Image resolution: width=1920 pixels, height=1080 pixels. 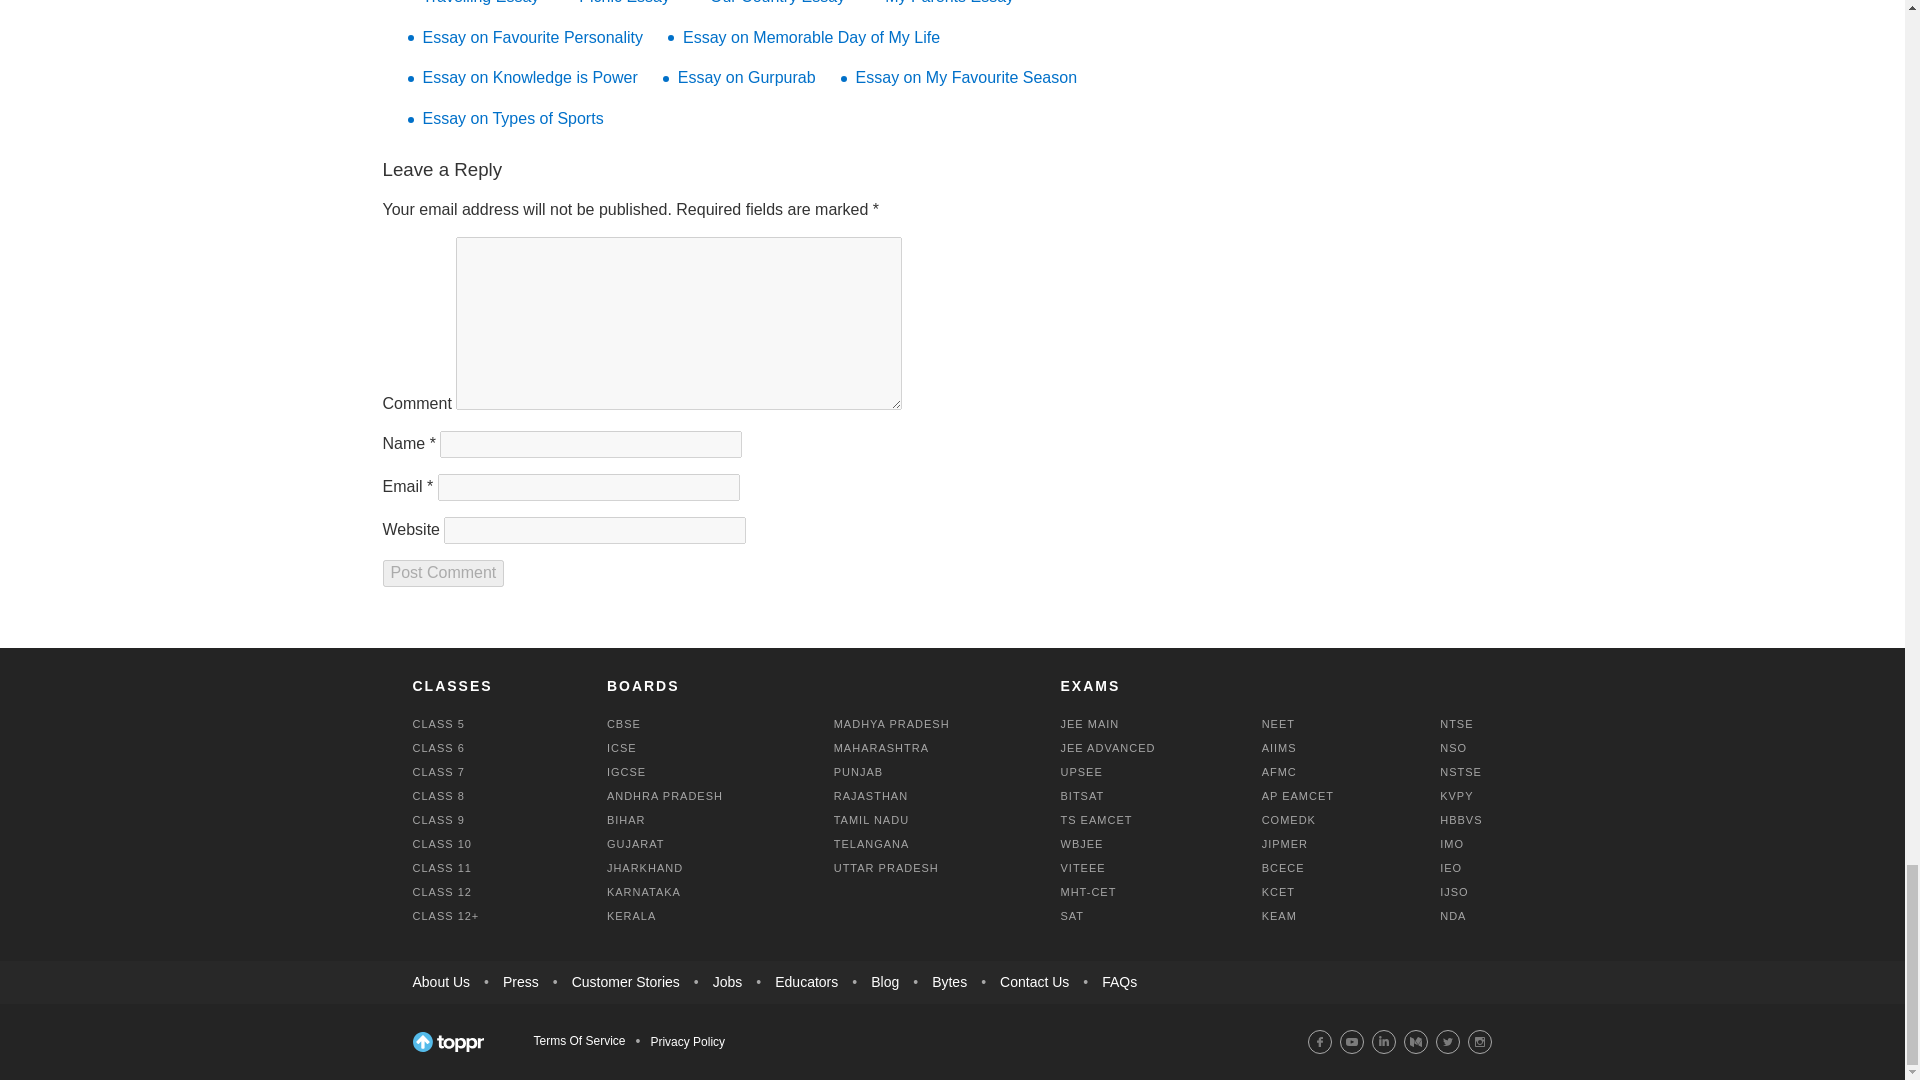 What do you see at coordinates (438, 724) in the screenshot?
I see `Class 5` at bounding box center [438, 724].